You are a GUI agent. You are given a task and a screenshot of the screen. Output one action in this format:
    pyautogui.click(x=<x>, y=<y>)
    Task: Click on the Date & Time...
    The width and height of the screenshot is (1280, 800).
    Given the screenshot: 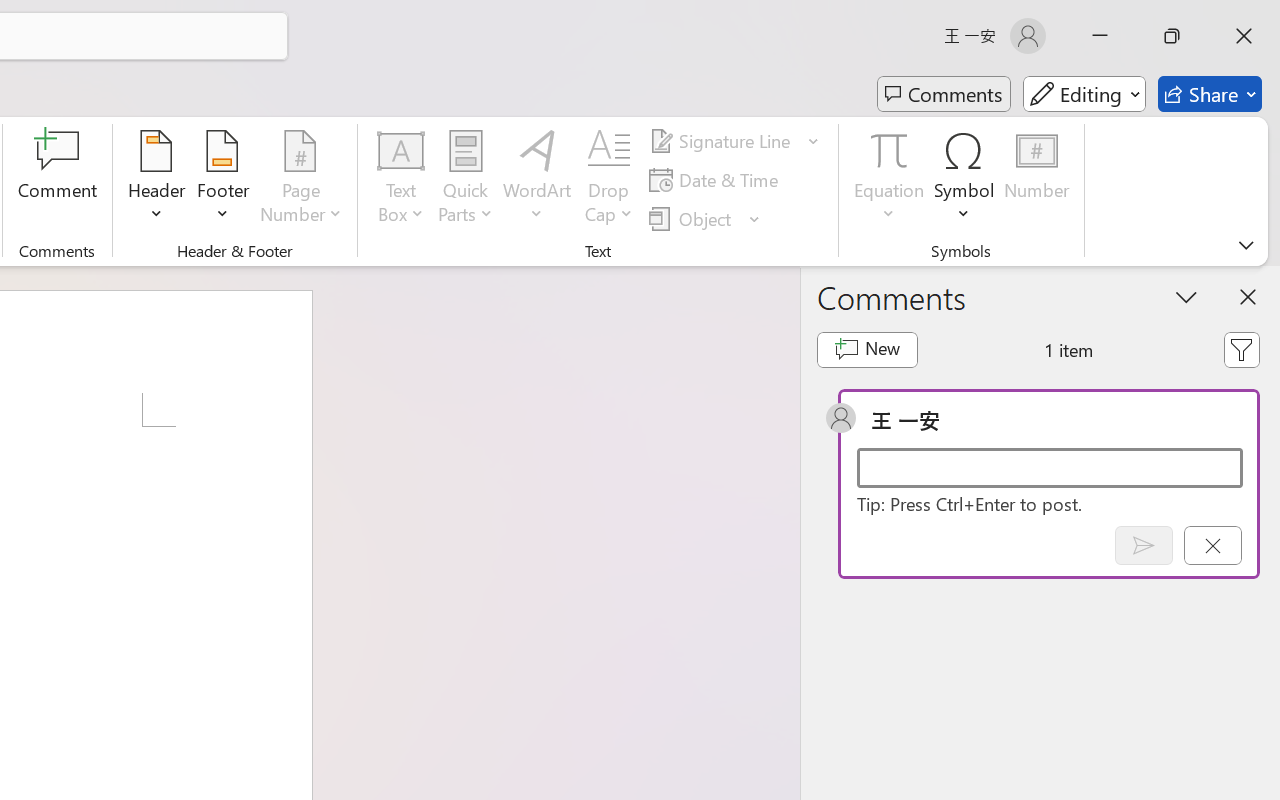 What is the action you would take?
    pyautogui.click(x=716, y=180)
    